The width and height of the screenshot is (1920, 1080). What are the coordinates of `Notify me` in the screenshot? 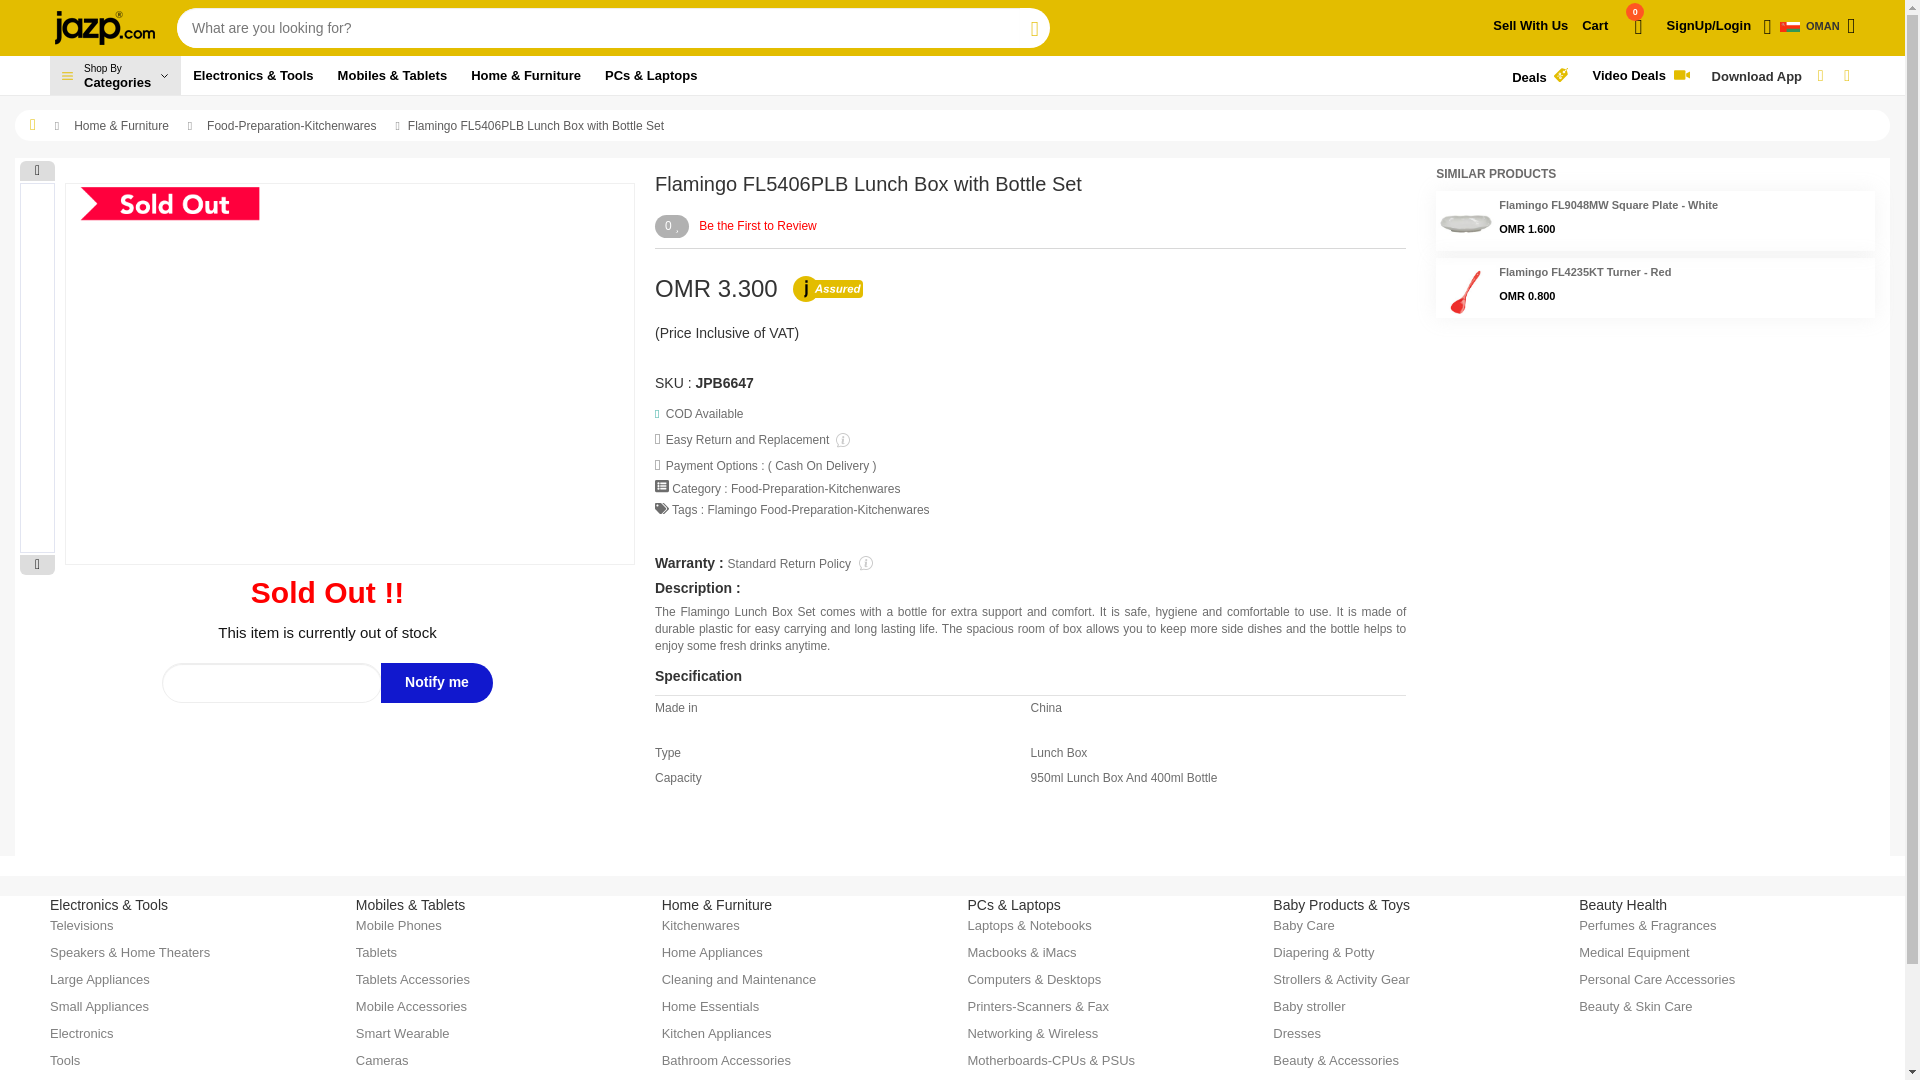 It's located at (436, 683).